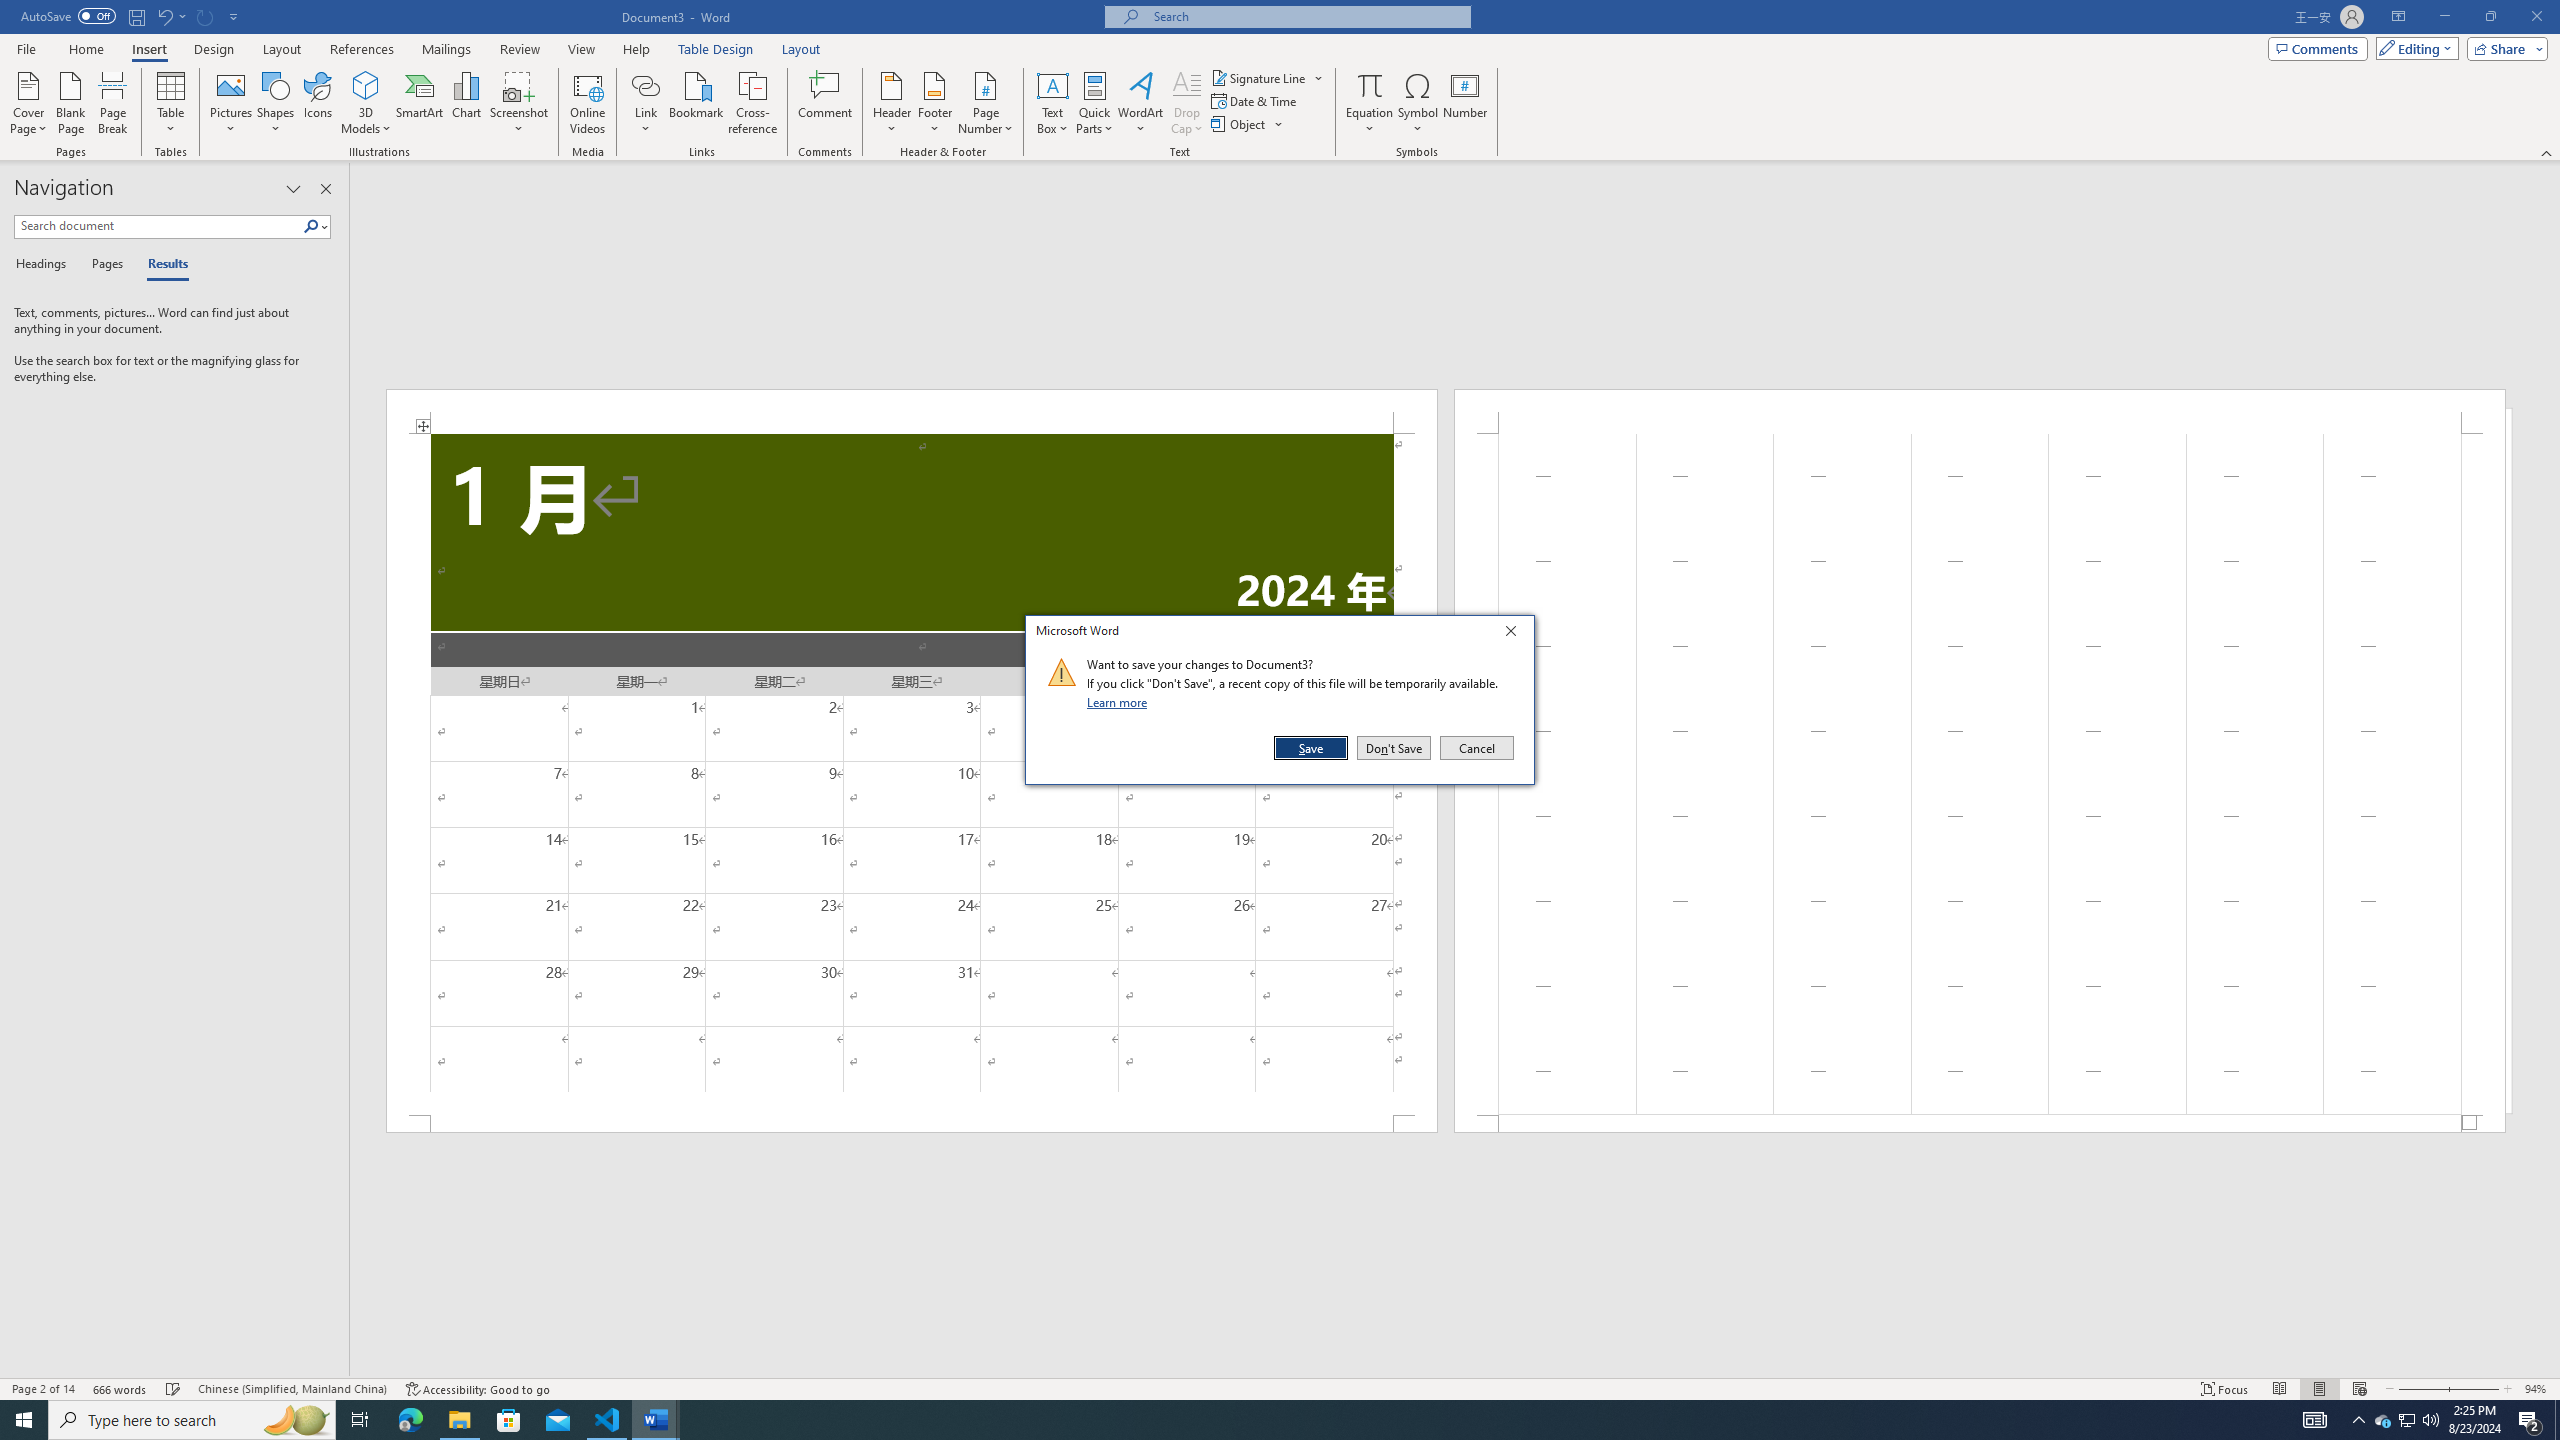  What do you see at coordinates (587, 103) in the screenshot?
I see `Online Videos...` at bounding box center [587, 103].